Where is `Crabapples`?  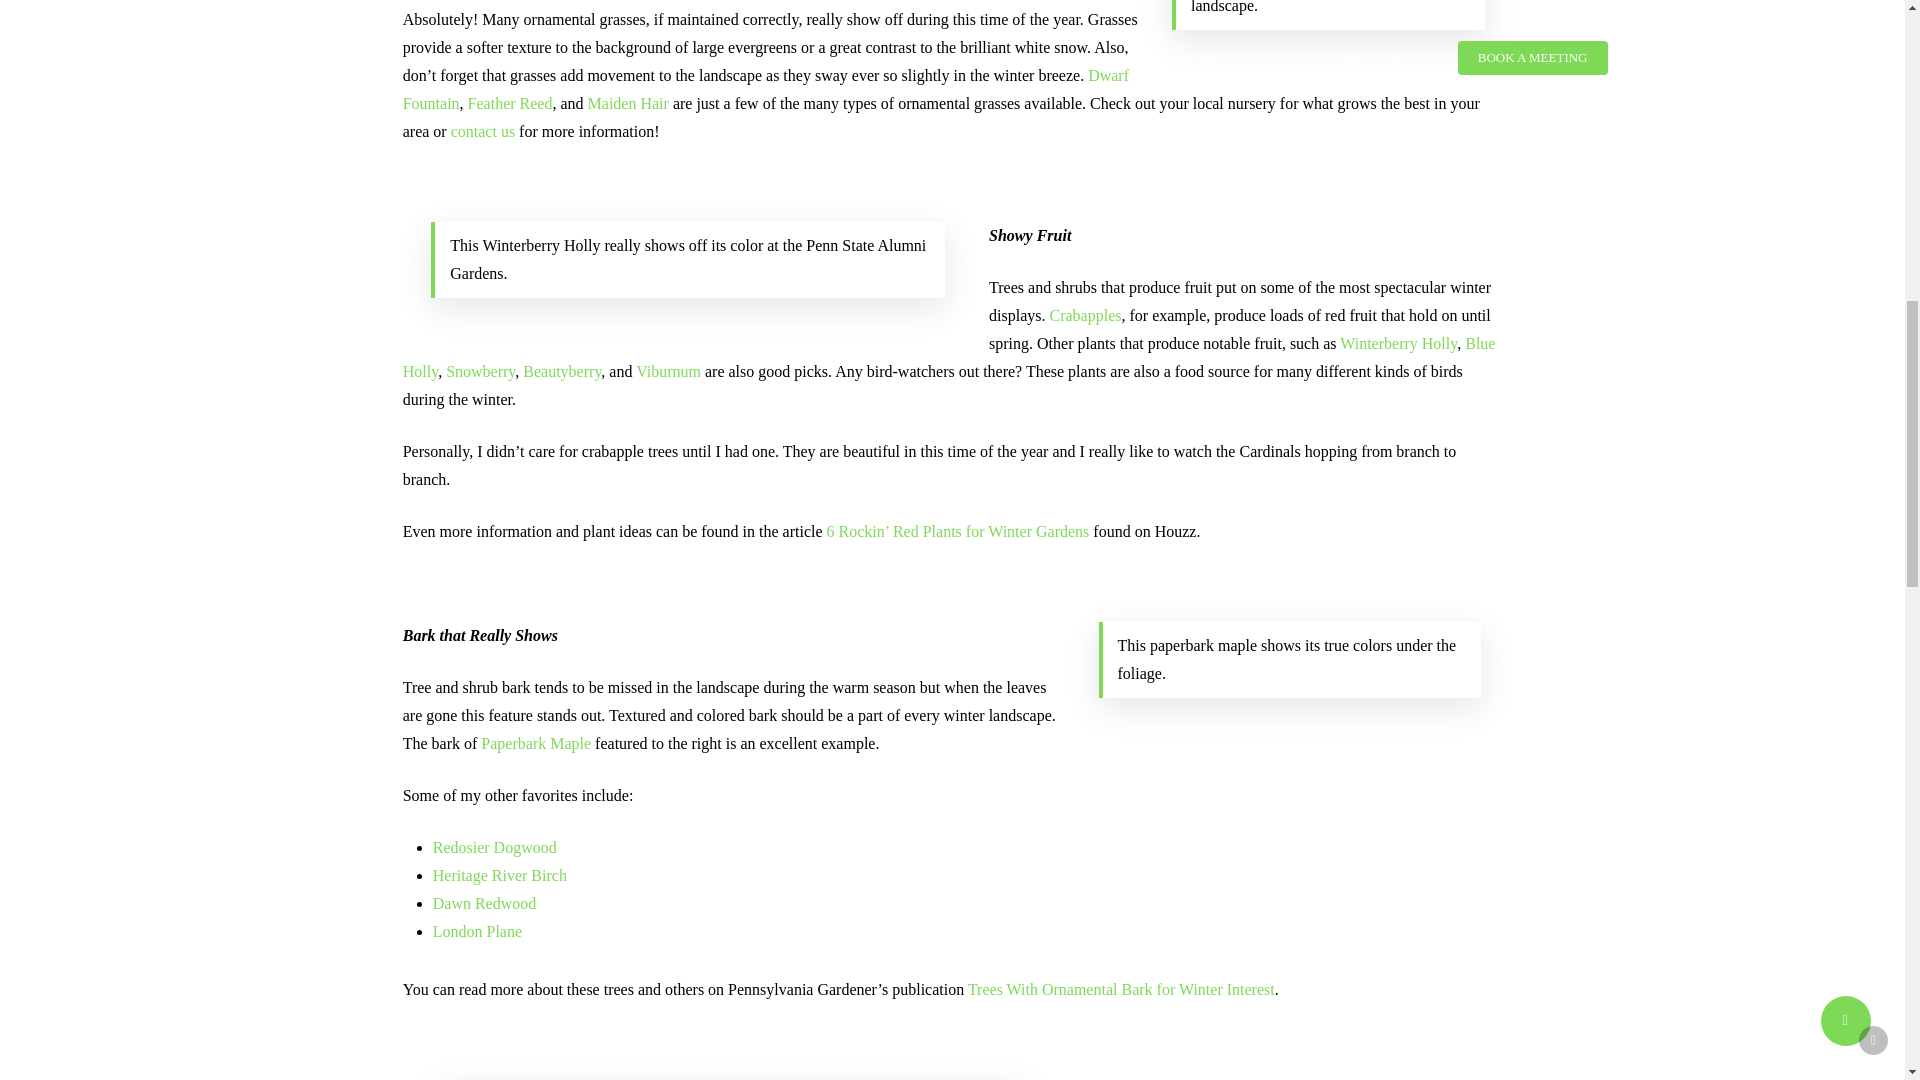
Crabapples is located at coordinates (1086, 315).